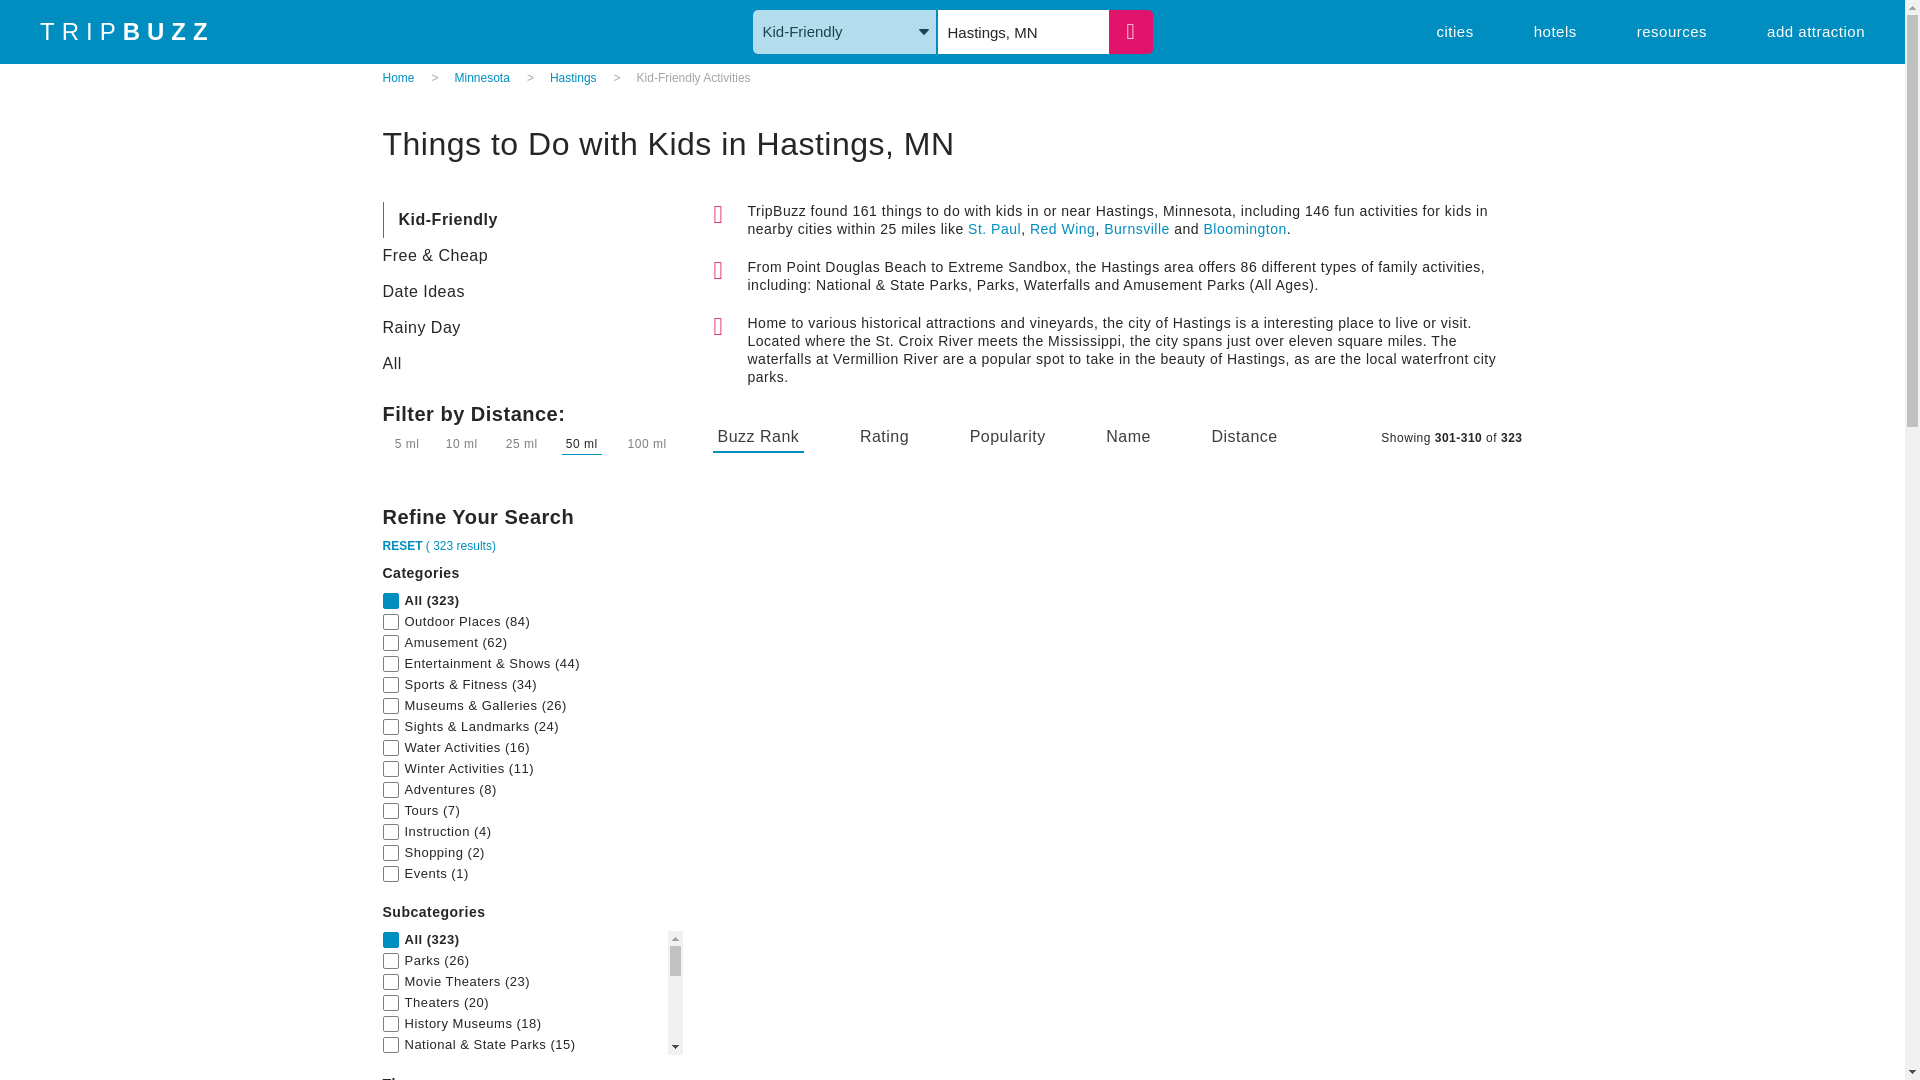 Image resolution: width=1920 pixels, height=1080 pixels. What do you see at coordinates (1244, 438) in the screenshot?
I see `Distance` at bounding box center [1244, 438].